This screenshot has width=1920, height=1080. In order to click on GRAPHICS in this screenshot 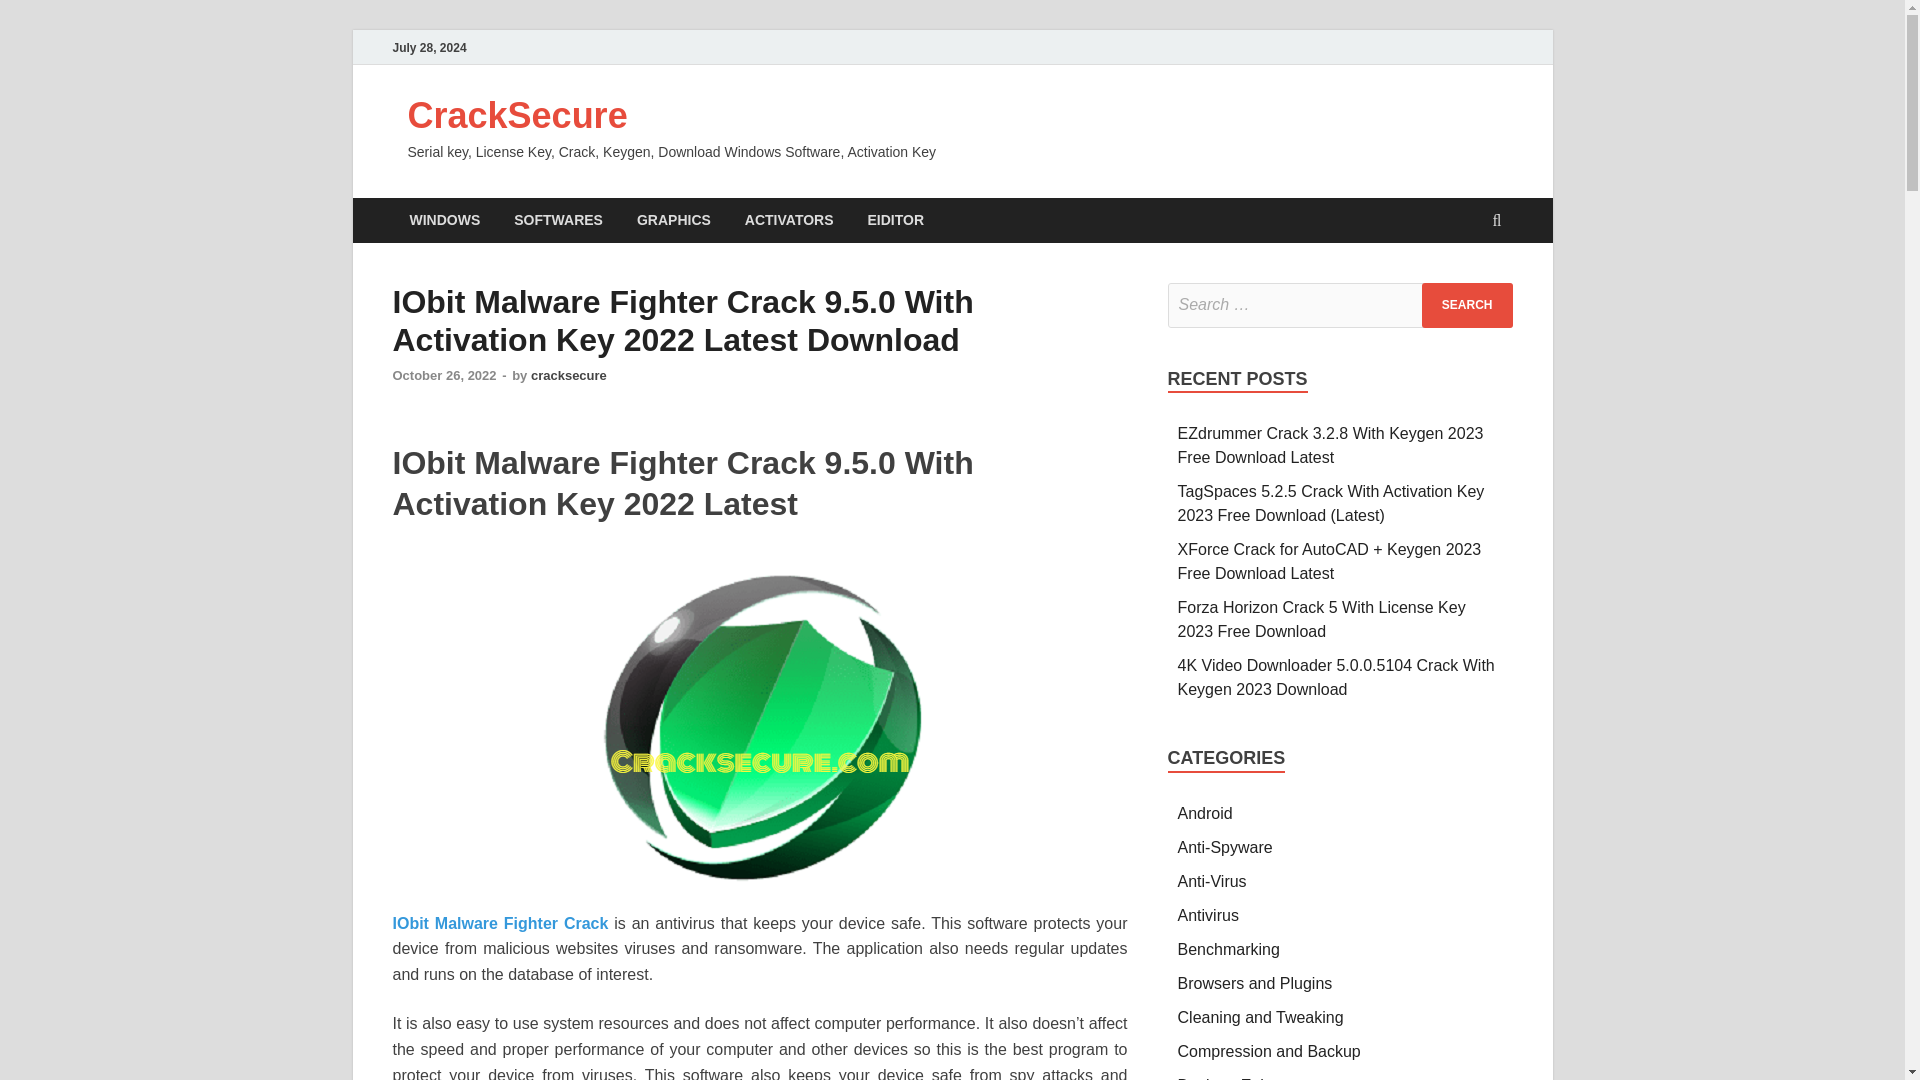, I will do `click(674, 220)`.